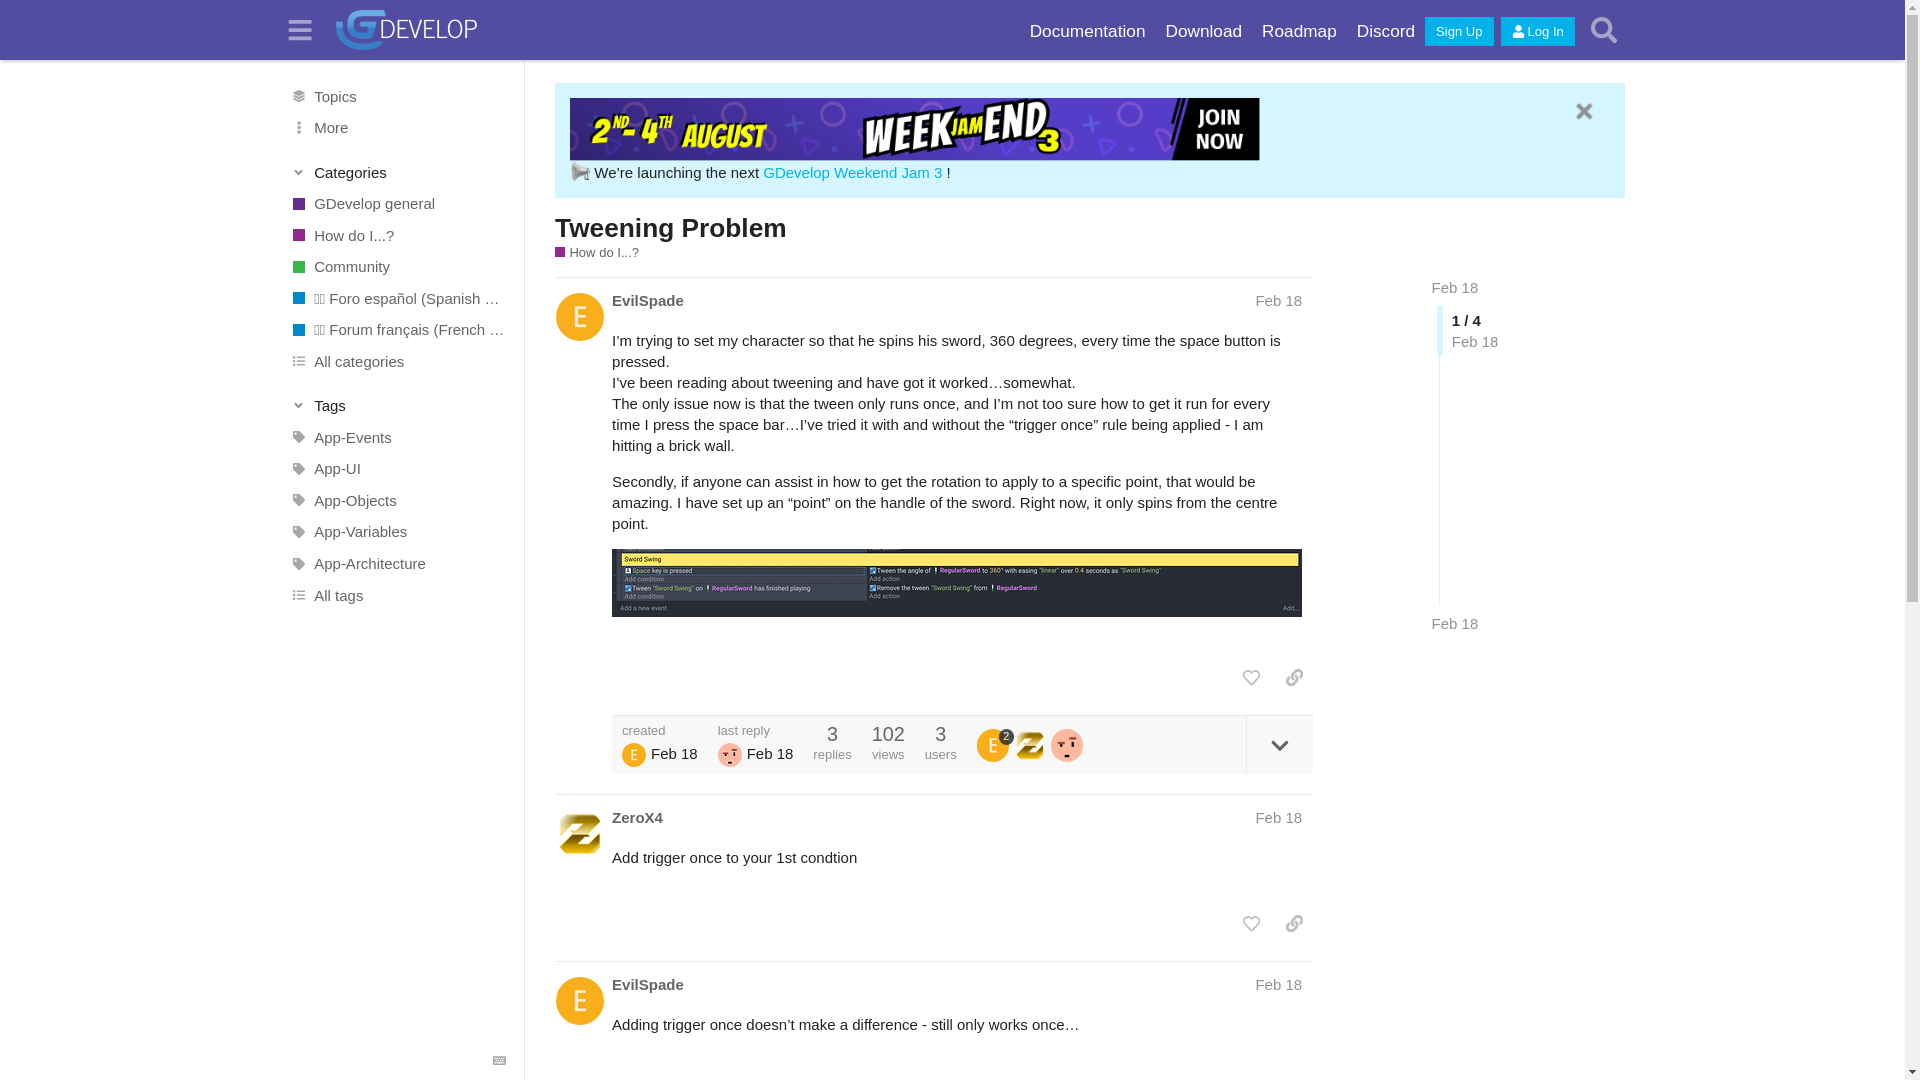  Describe the element at coordinates (397, 266) in the screenshot. I see `Community` at that location.